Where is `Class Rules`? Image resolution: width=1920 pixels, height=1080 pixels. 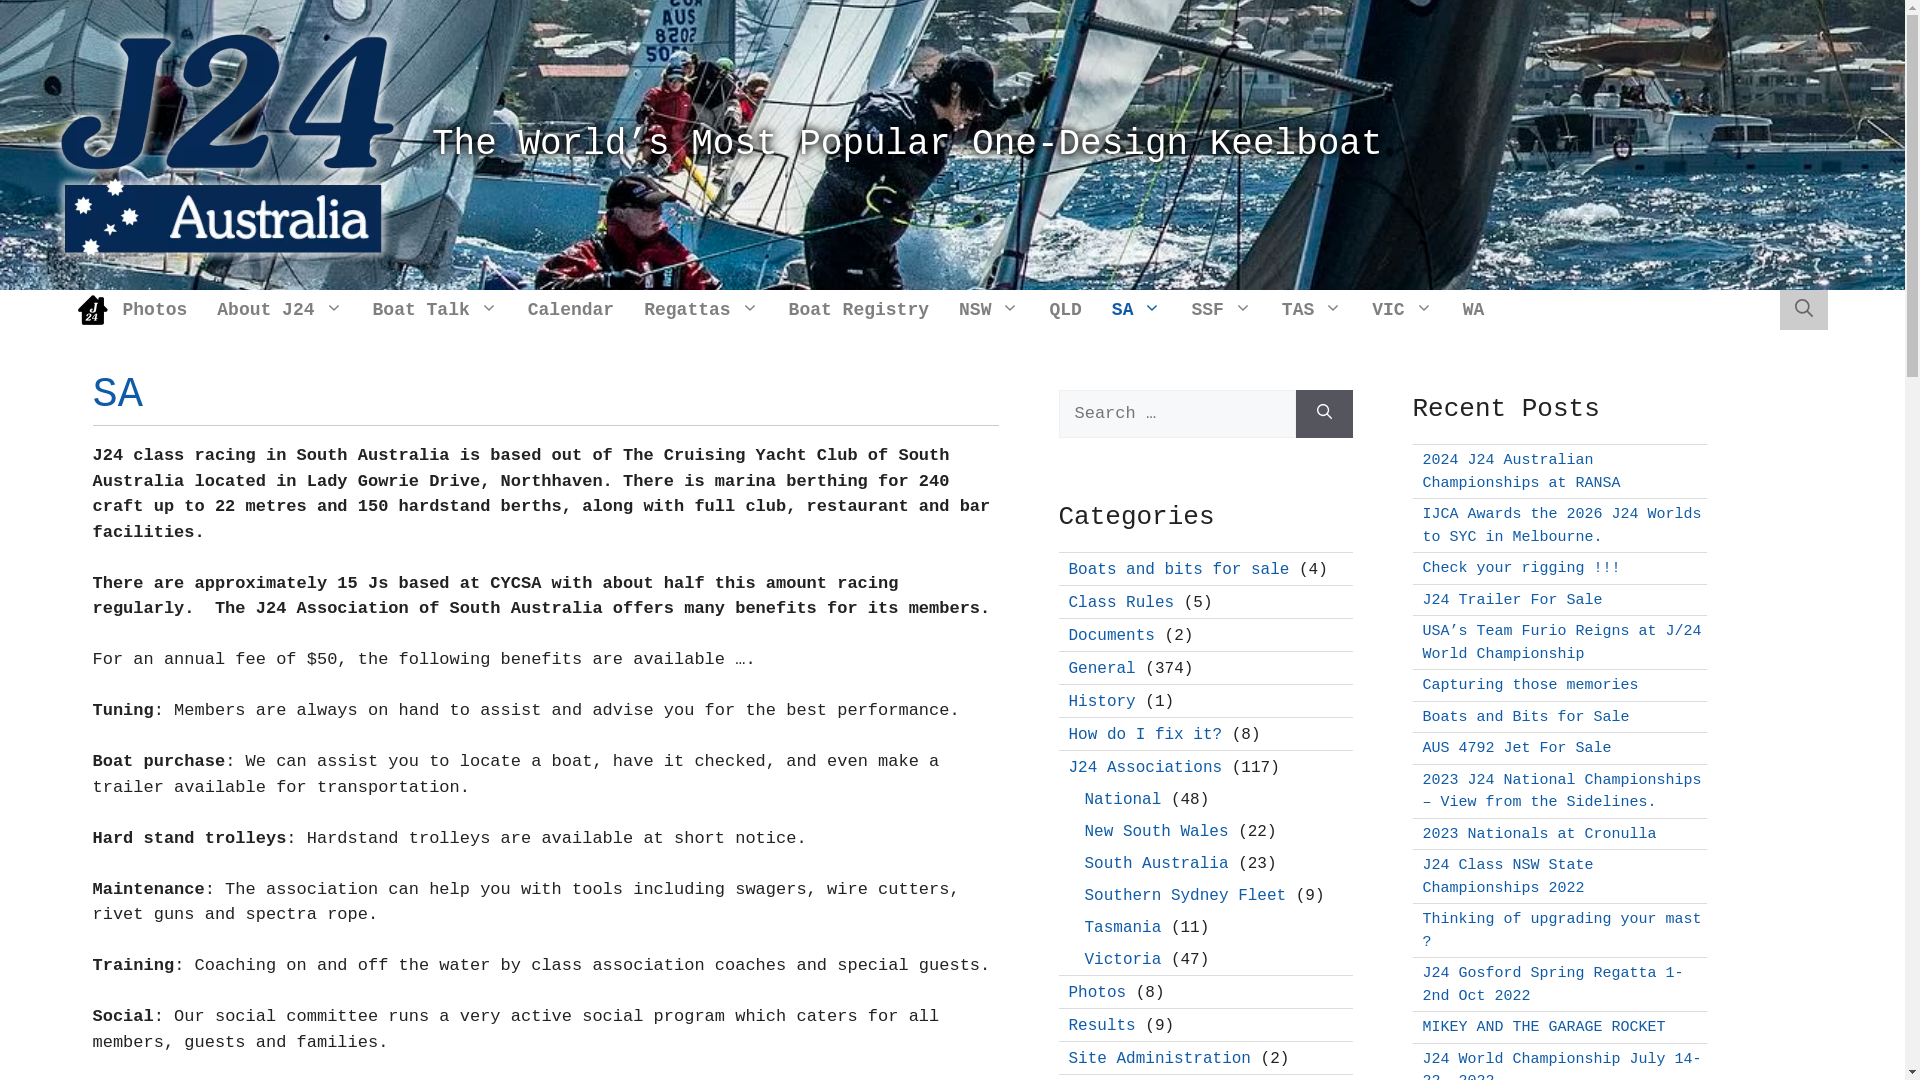
Class Rules is located at coordinates (1121, 603).